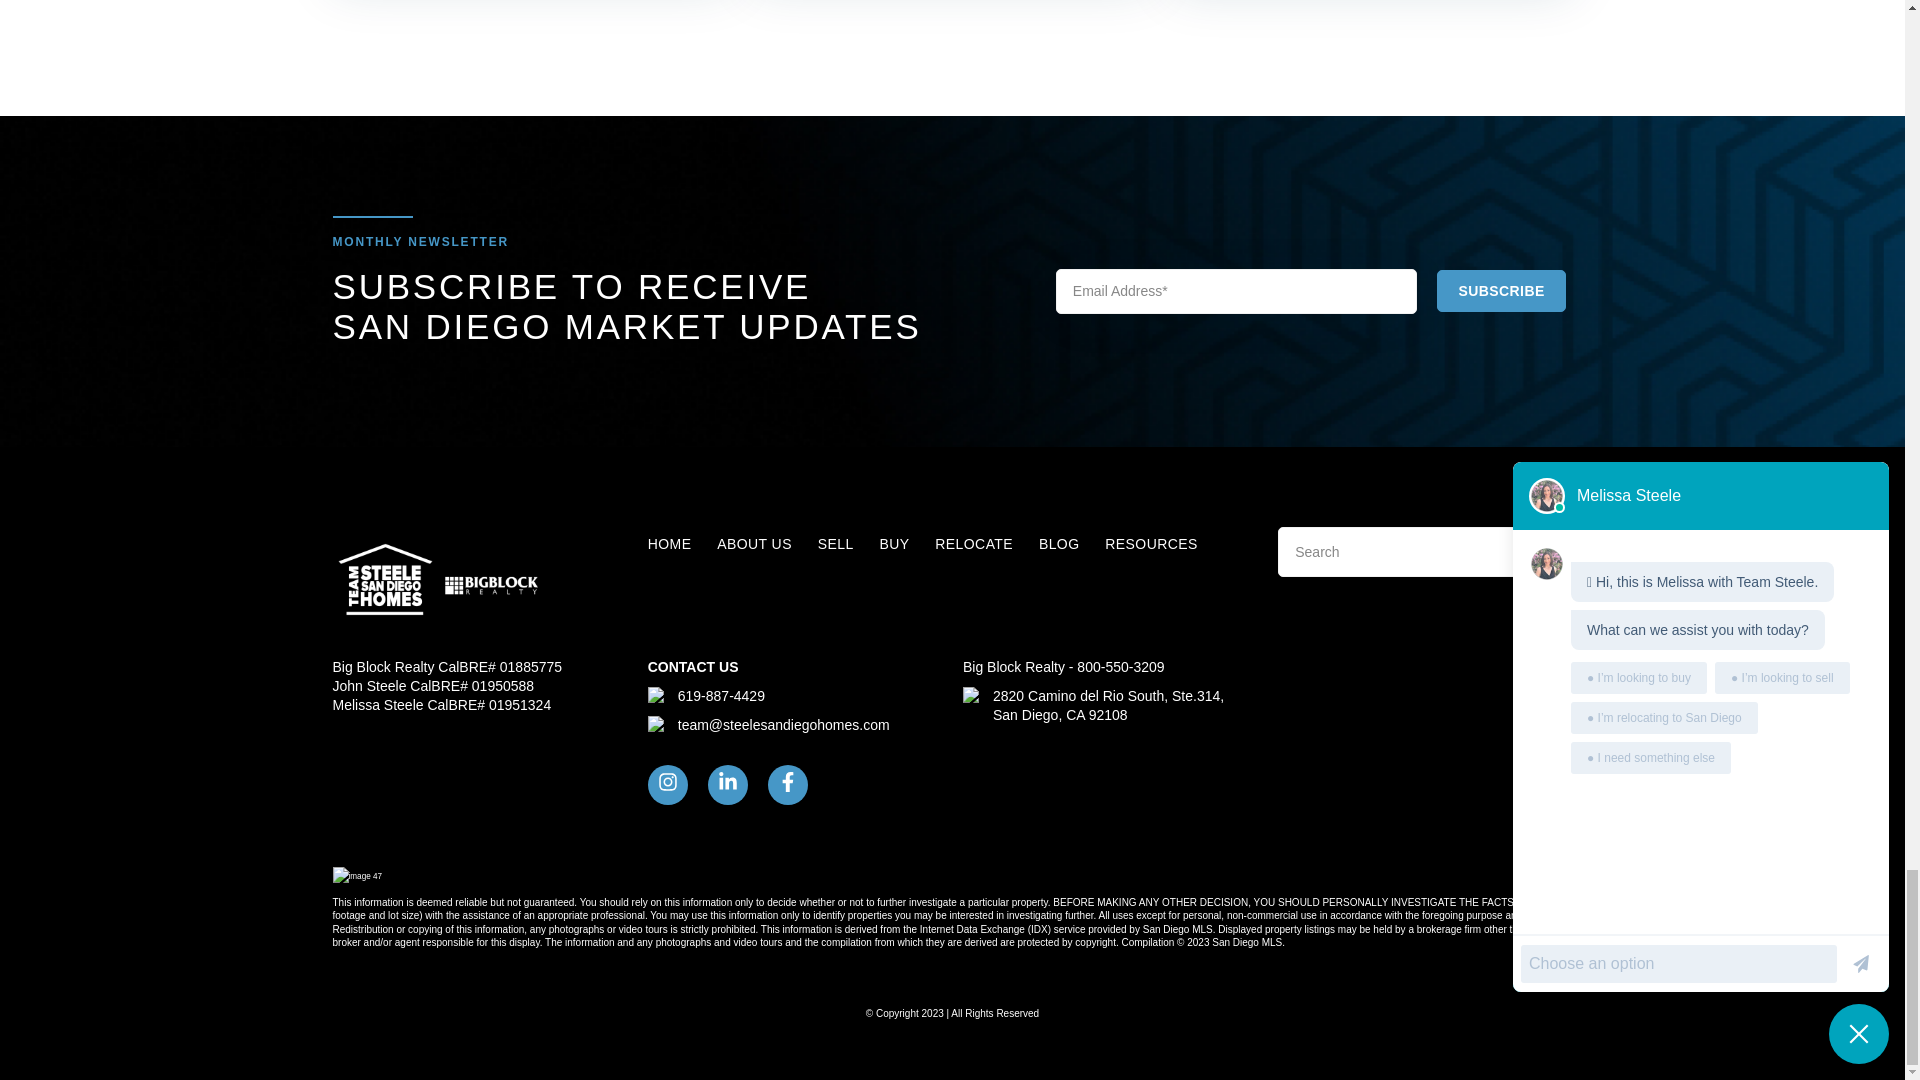  What do you see at coordinates (720, 696) in the screenshot?
I see `619-887-4429` at bounding box center [720, 696].